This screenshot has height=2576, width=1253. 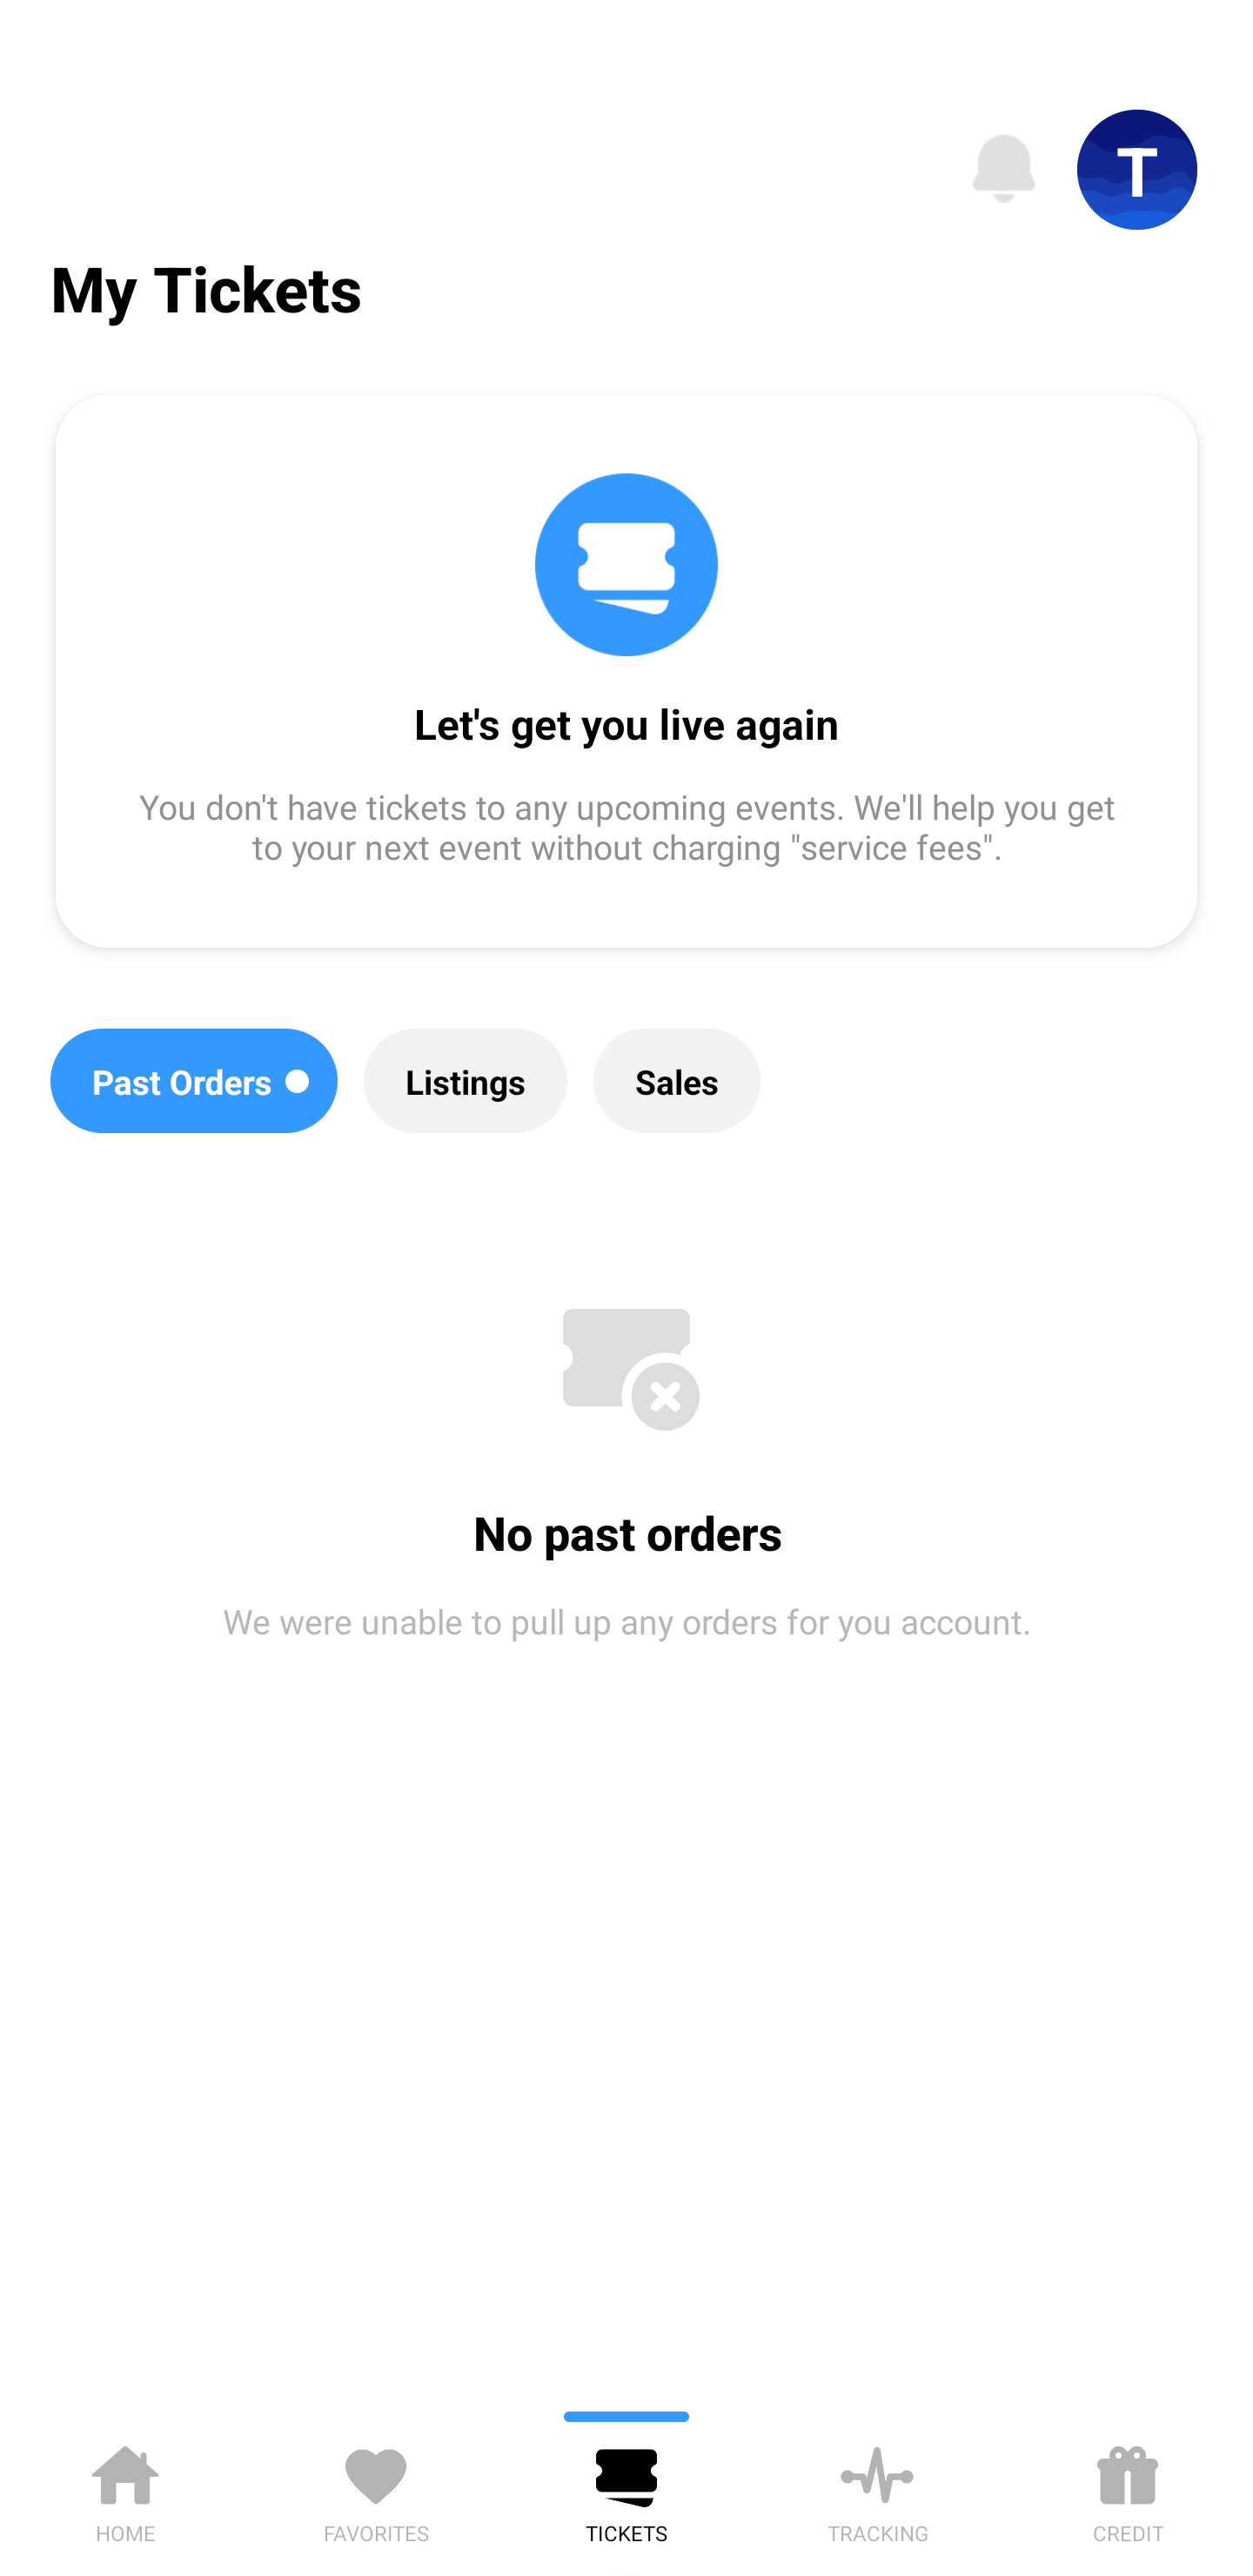 I want to click on Sales, so click(x=677, y=1081).